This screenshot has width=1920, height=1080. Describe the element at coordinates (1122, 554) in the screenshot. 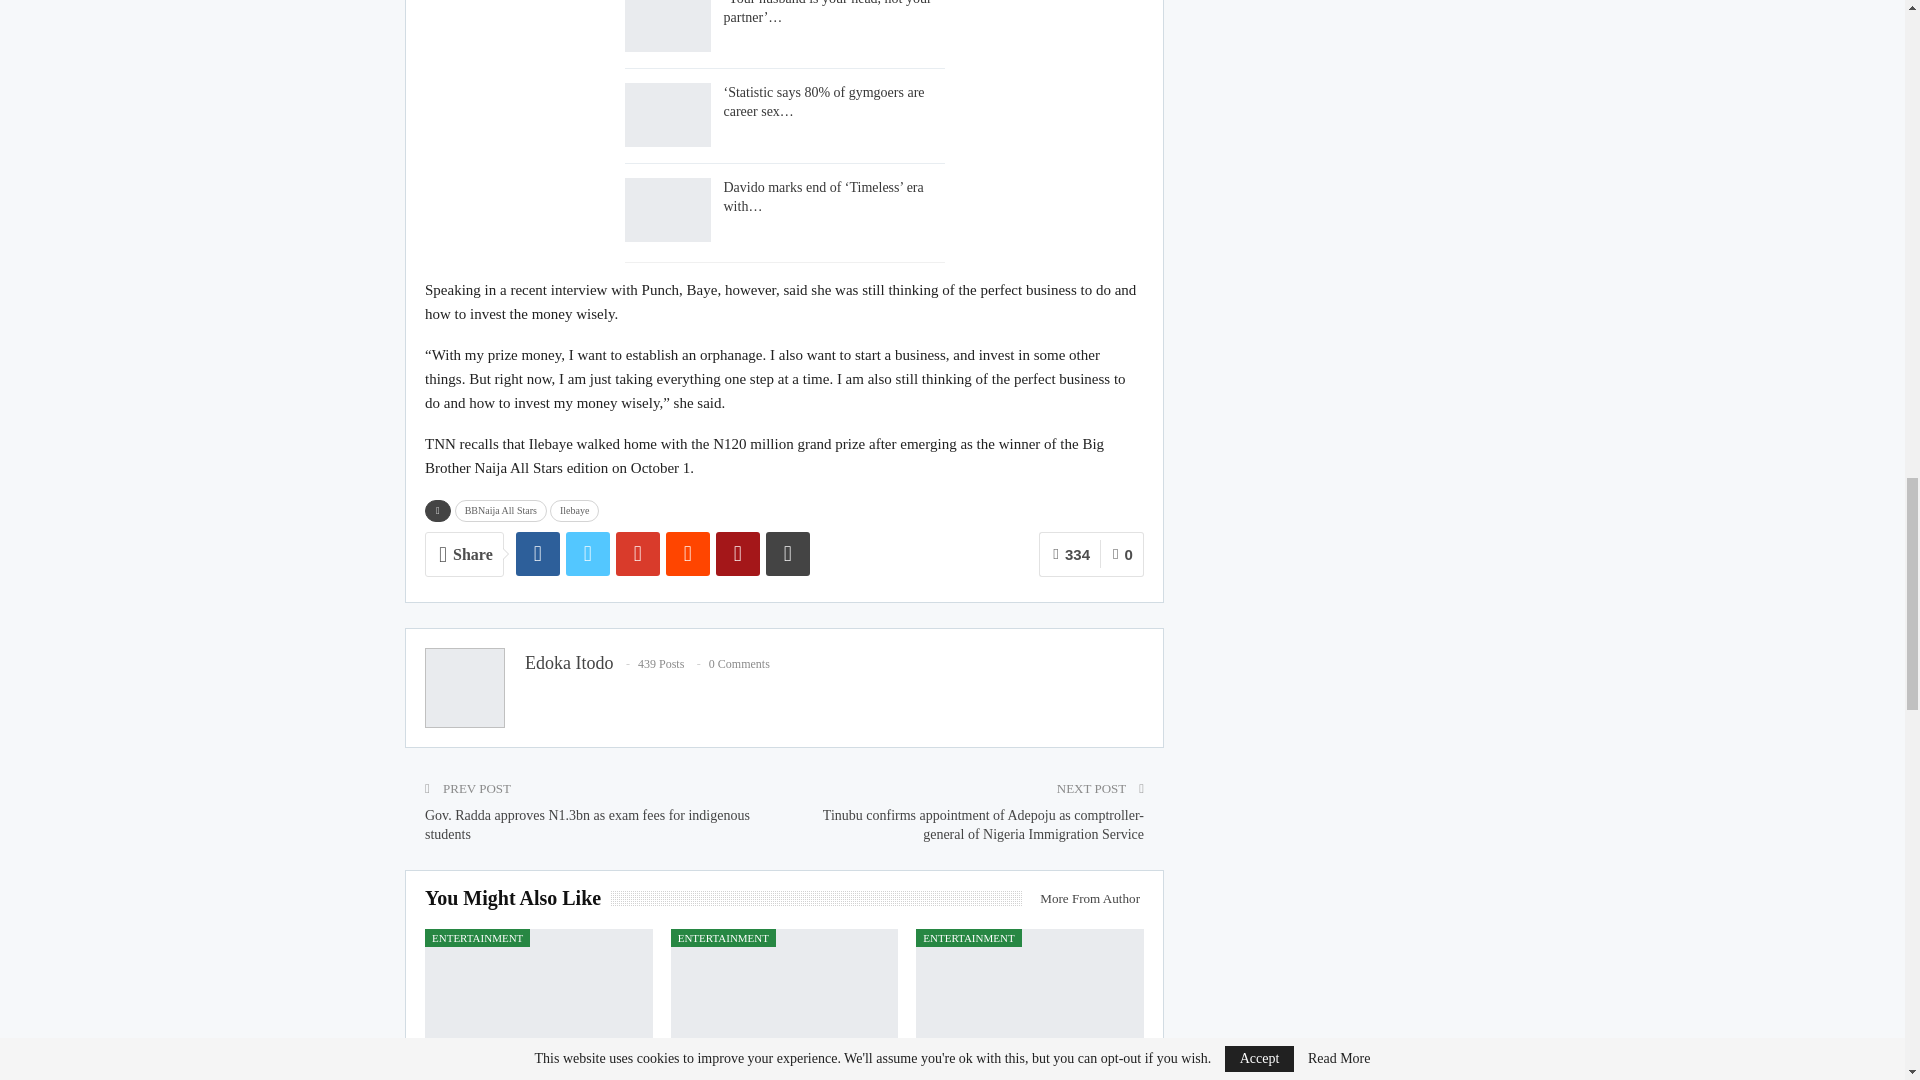

I see `0` at that location.